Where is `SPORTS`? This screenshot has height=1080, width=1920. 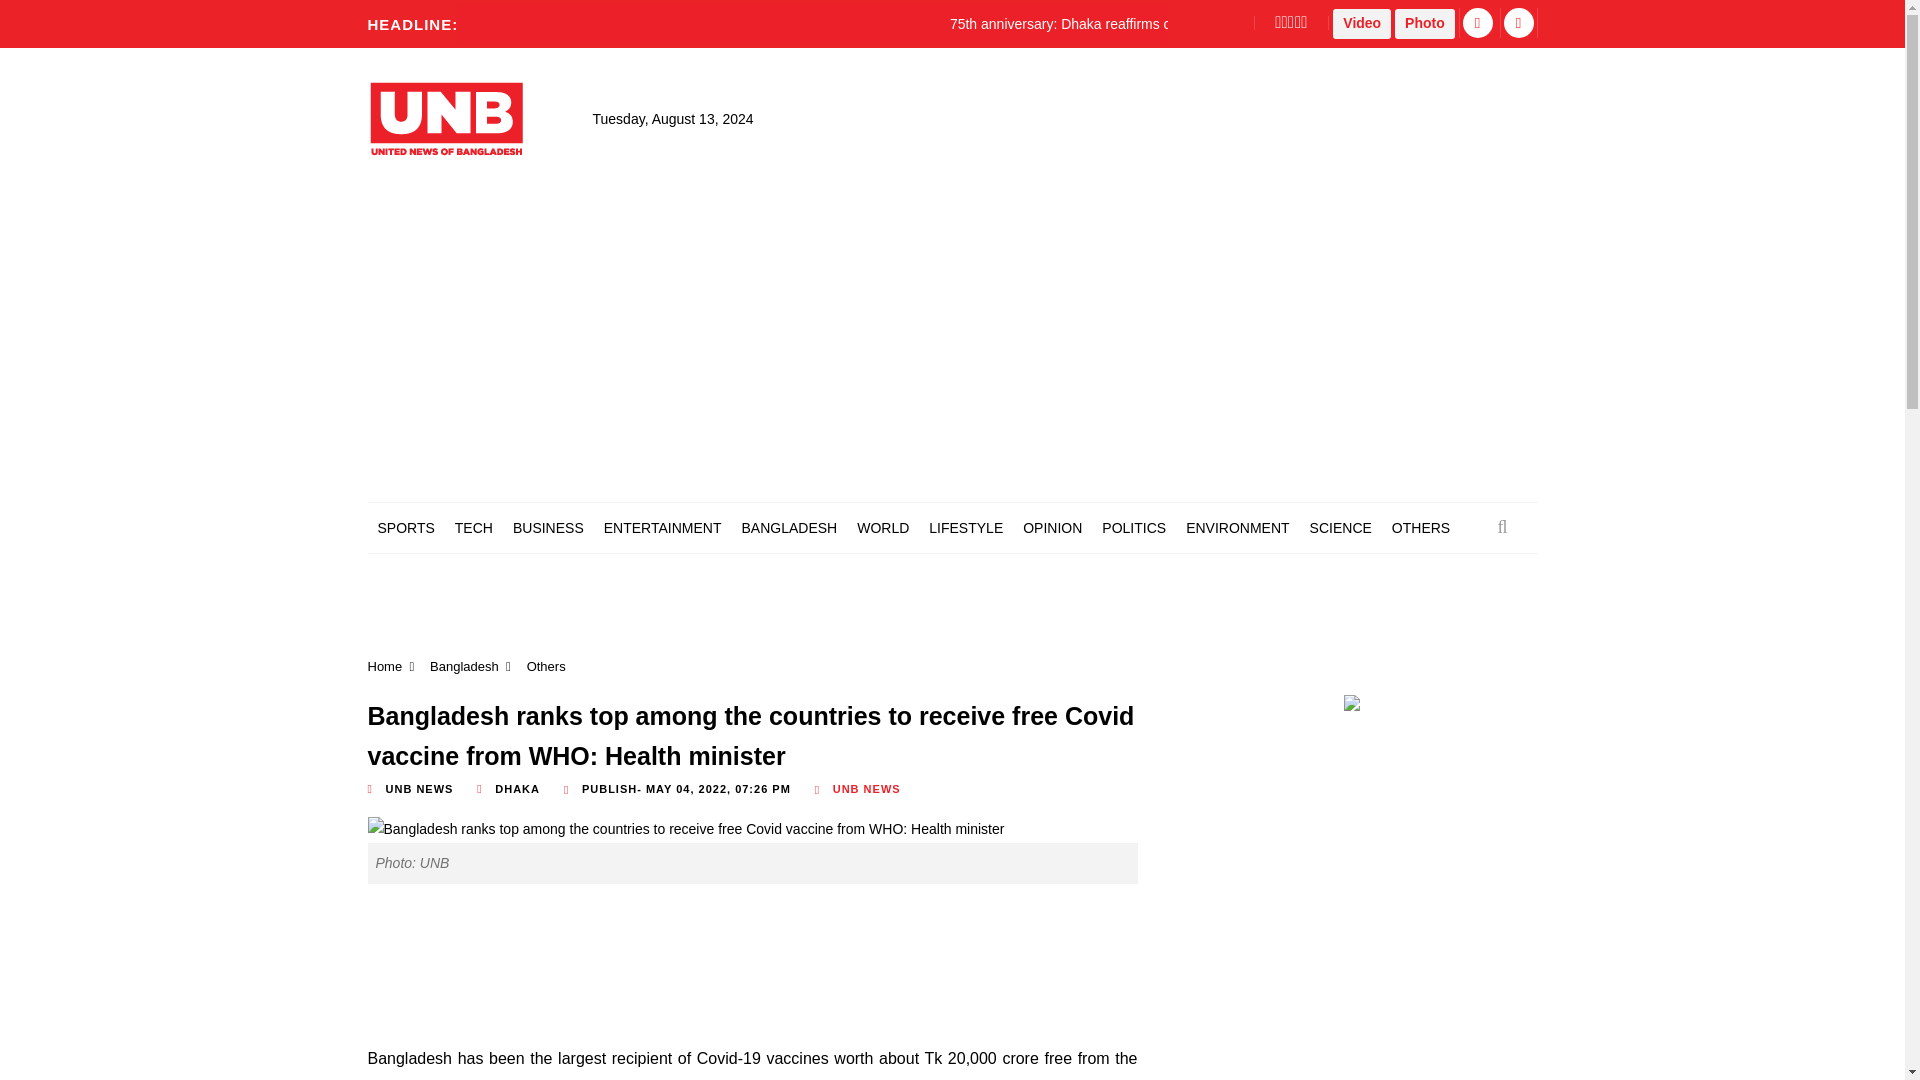
SPORTS is located at coordinates (406, 528).